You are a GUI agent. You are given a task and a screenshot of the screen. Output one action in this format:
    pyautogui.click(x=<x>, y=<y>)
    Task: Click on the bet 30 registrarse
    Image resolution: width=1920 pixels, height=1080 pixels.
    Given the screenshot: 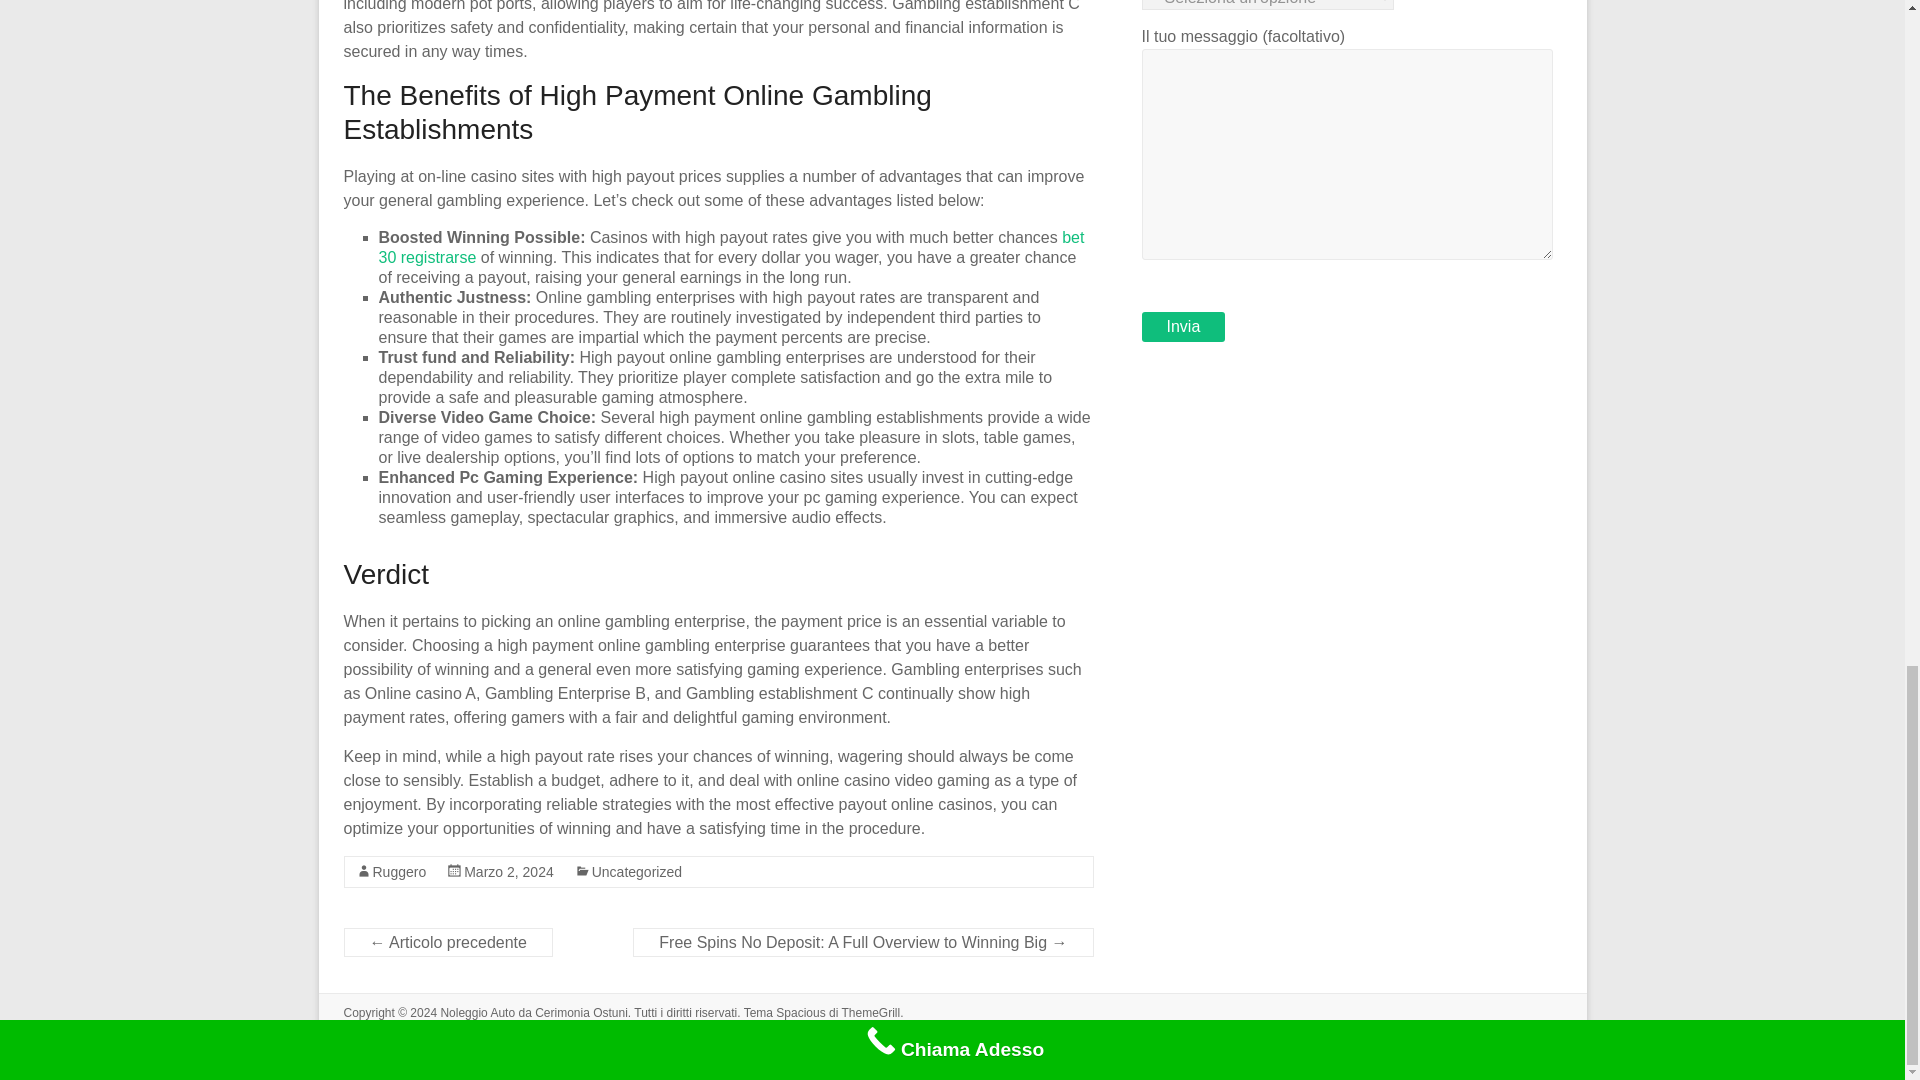 What is the action you would take?
    pyautogui.click(x=731, y=246)
    